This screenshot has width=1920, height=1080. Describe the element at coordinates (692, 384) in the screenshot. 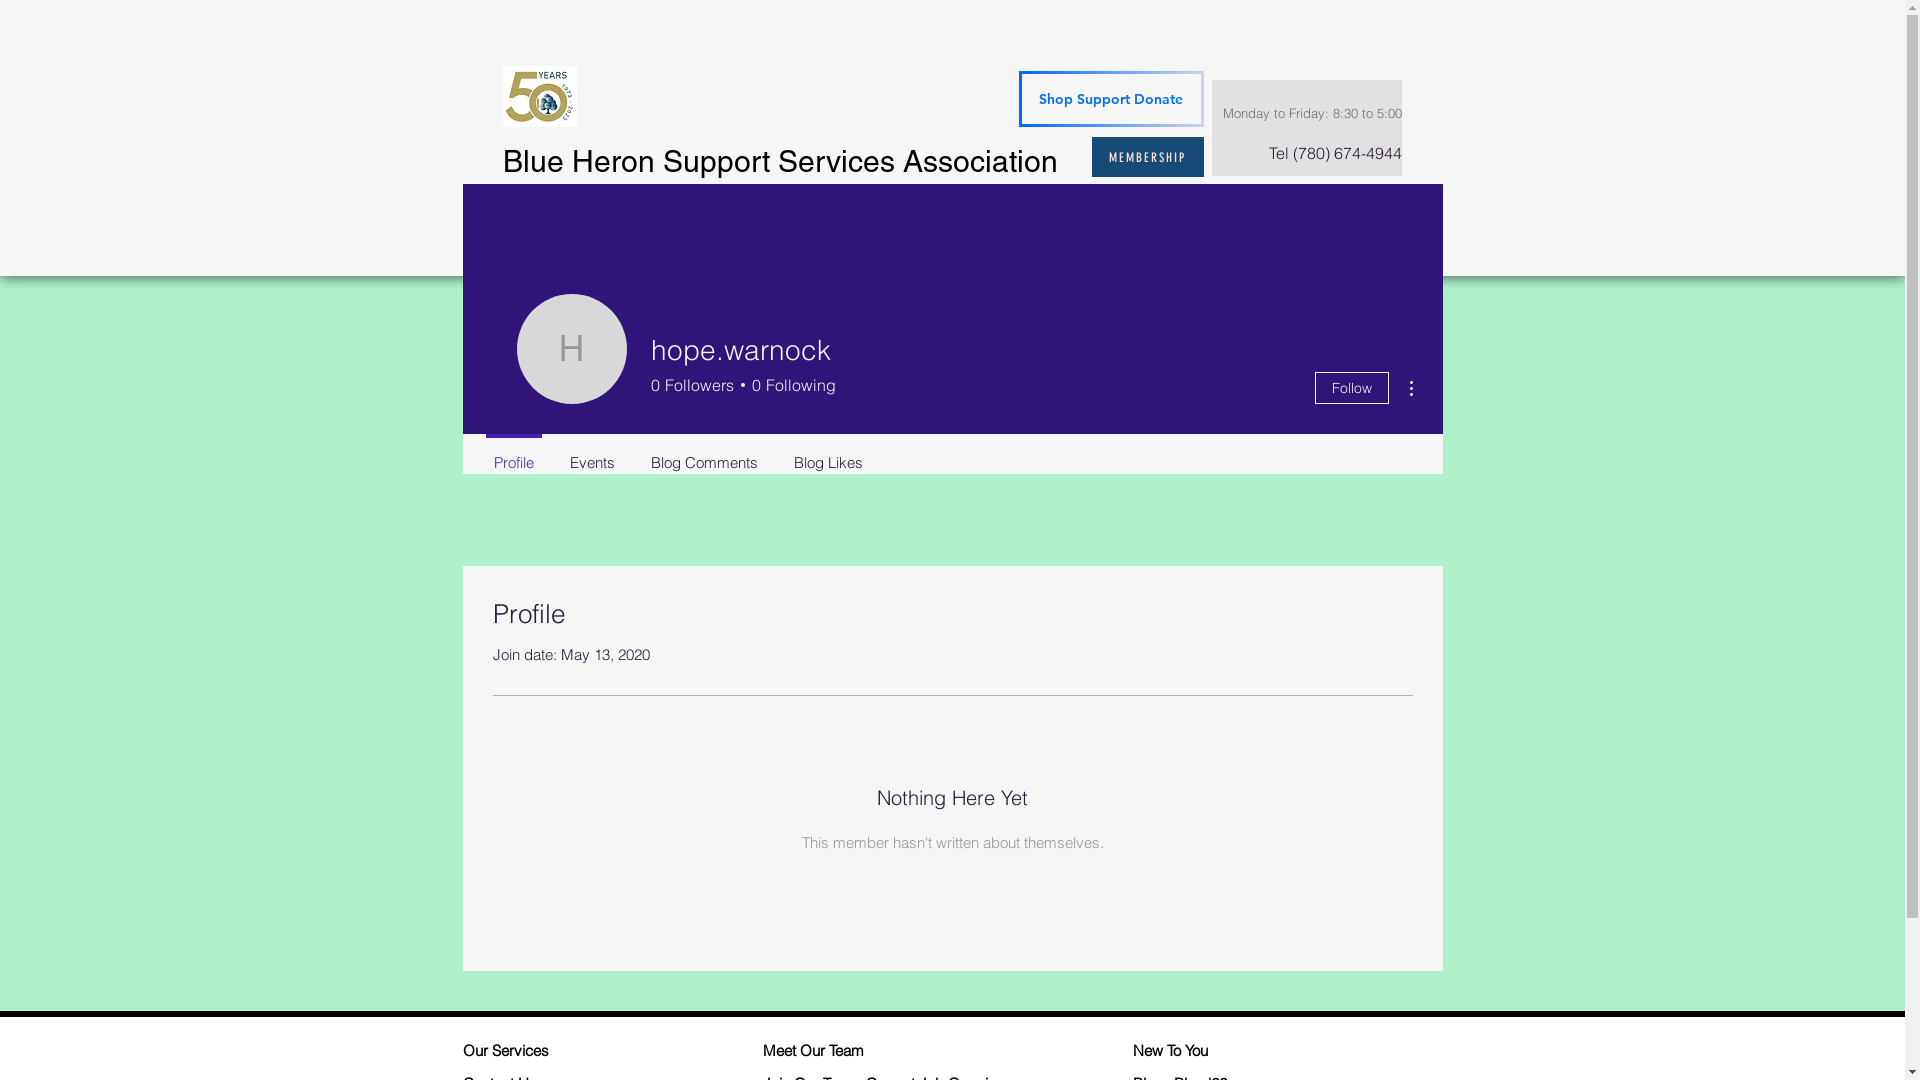

I see `0
Followers` at that location.